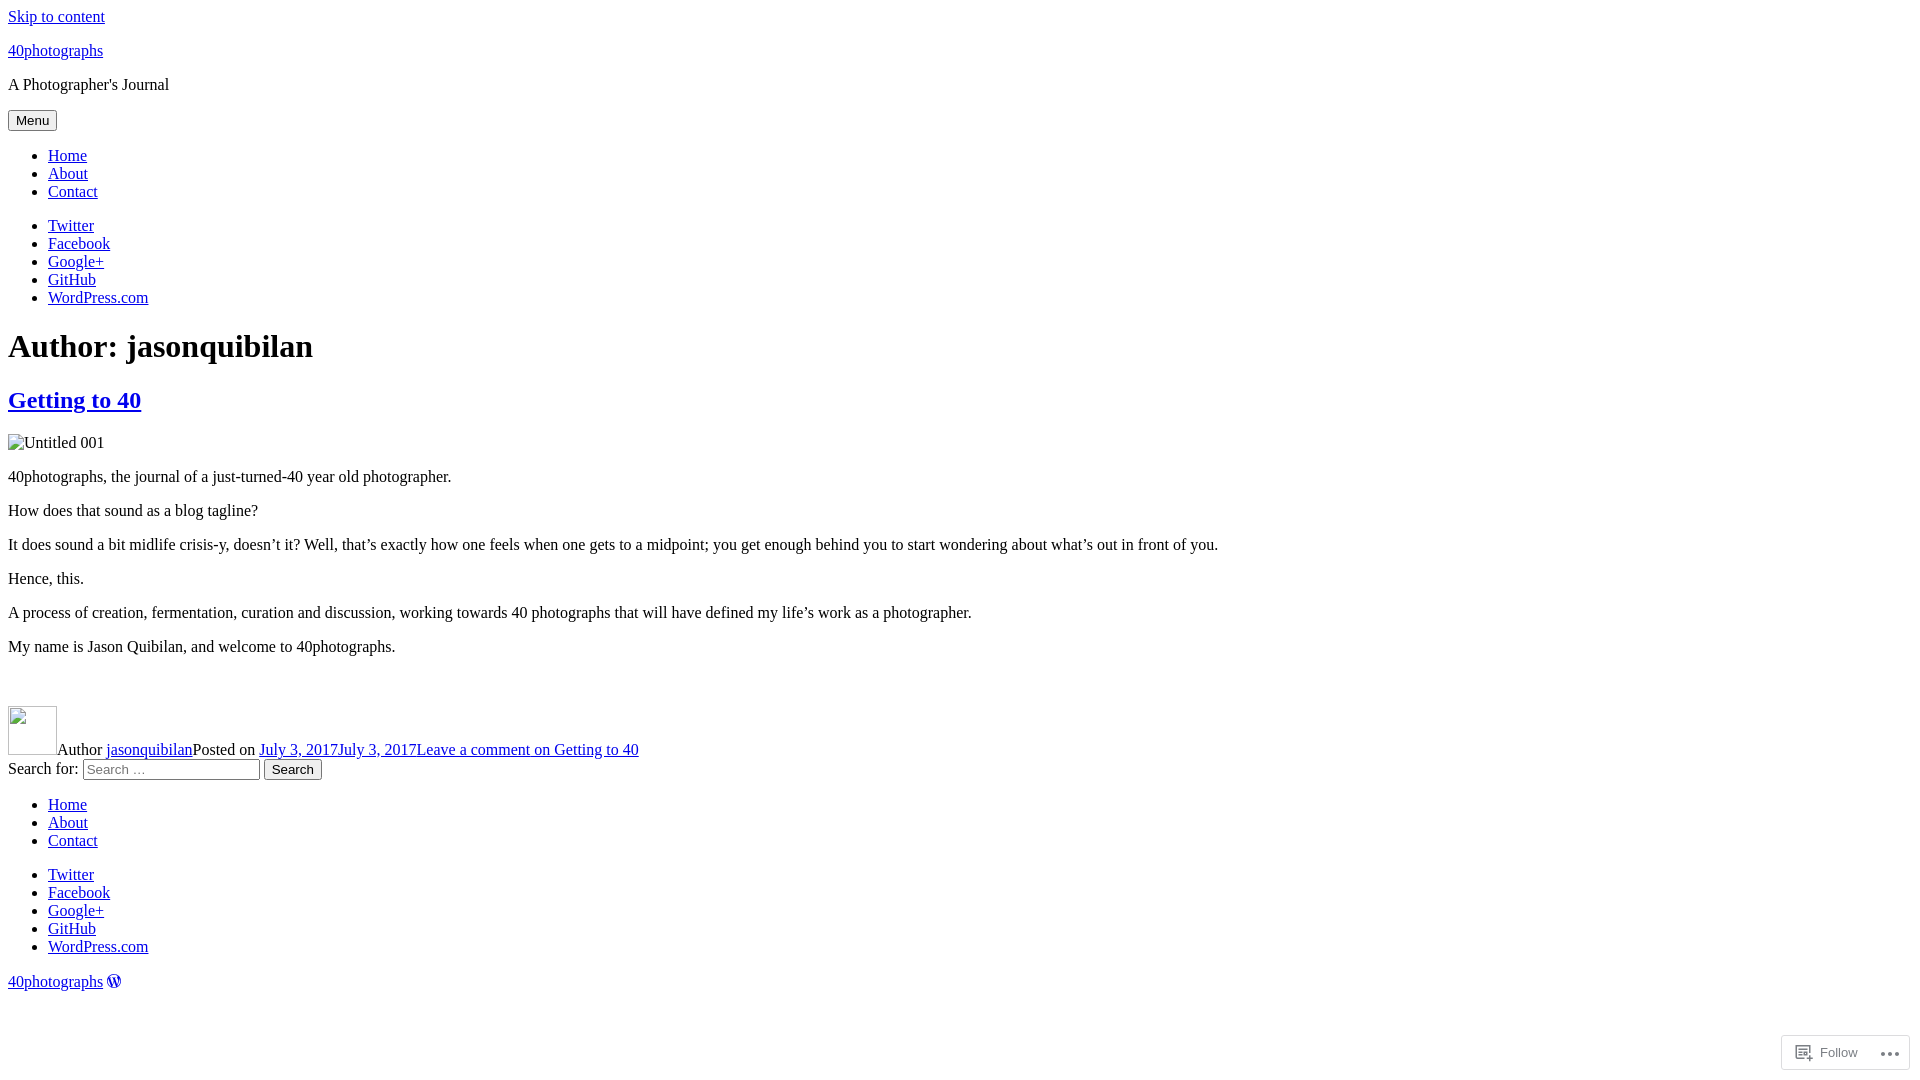 This screenshot has height=1080, width=1920. Describe the element at coordinates (68, 174) in the screenshot. I see `About` at that location.